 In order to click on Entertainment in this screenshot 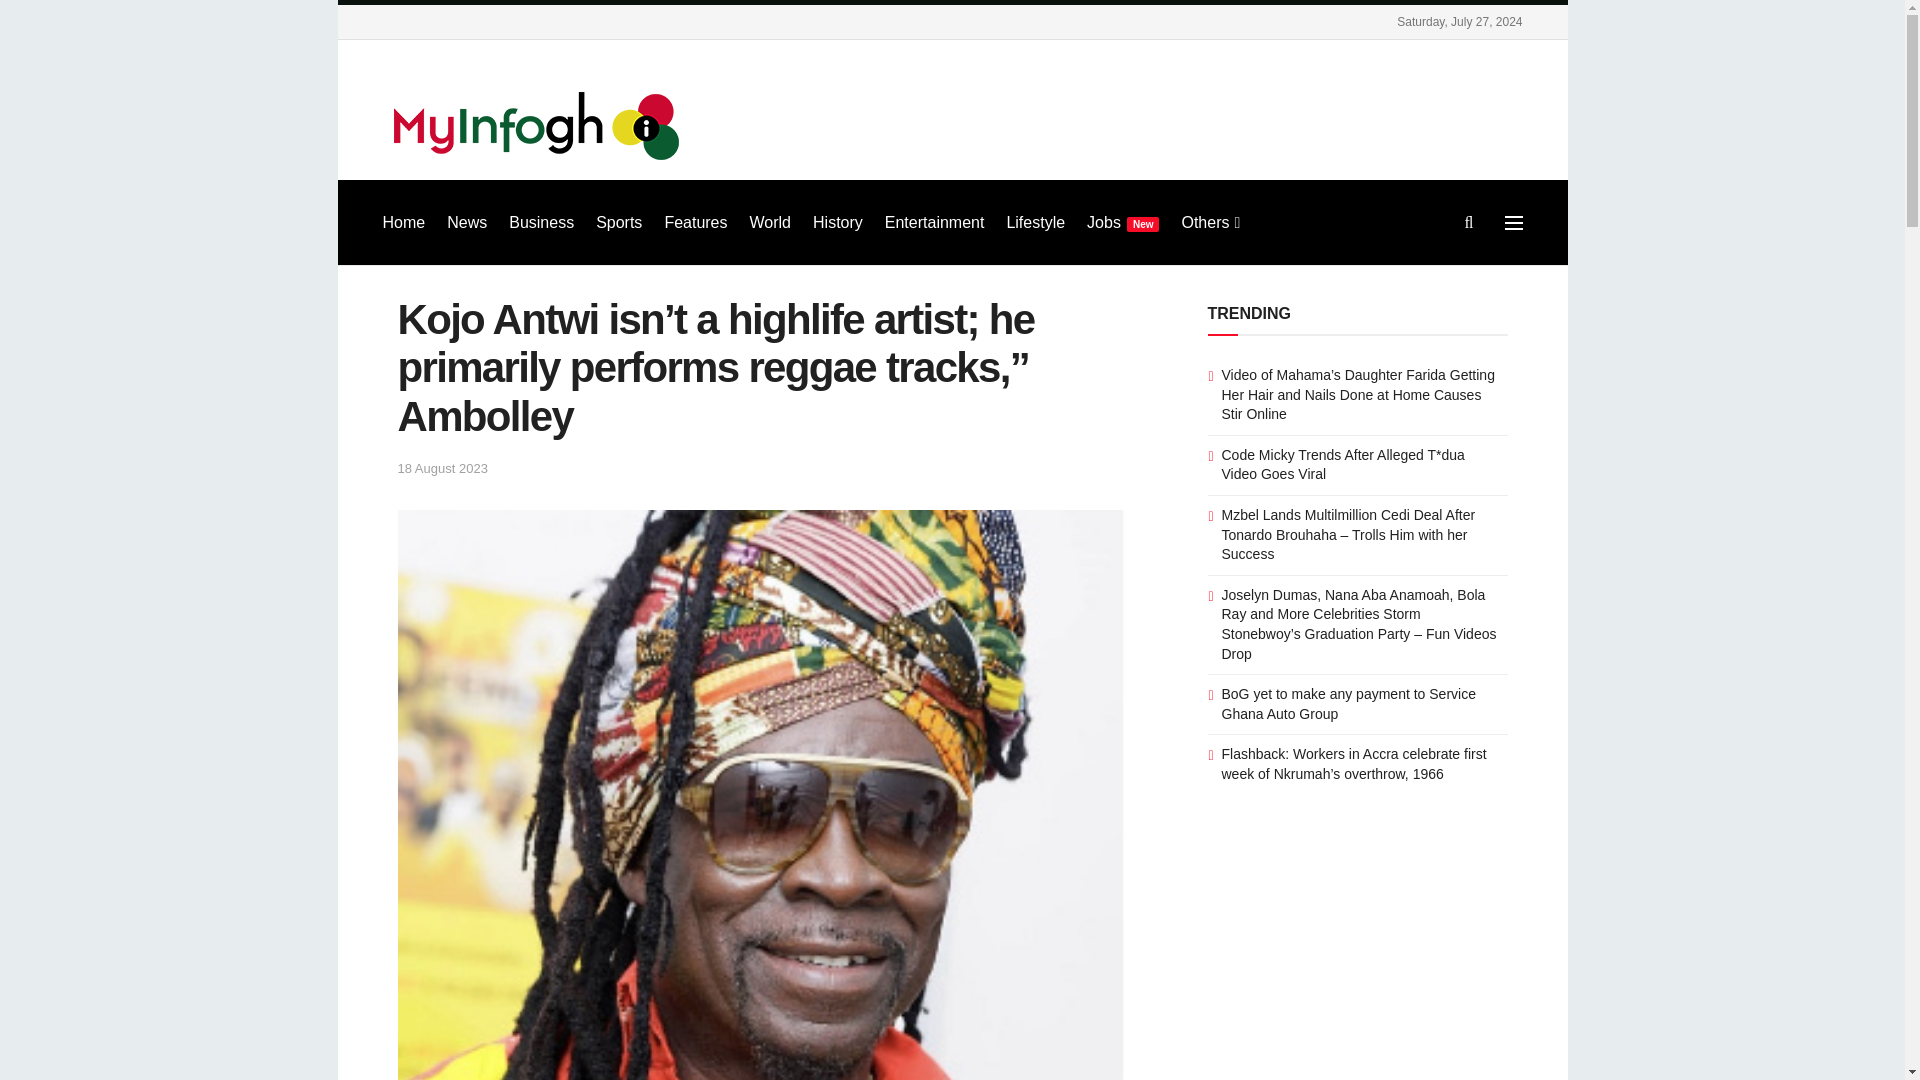, I will do `click(934, 222)`.